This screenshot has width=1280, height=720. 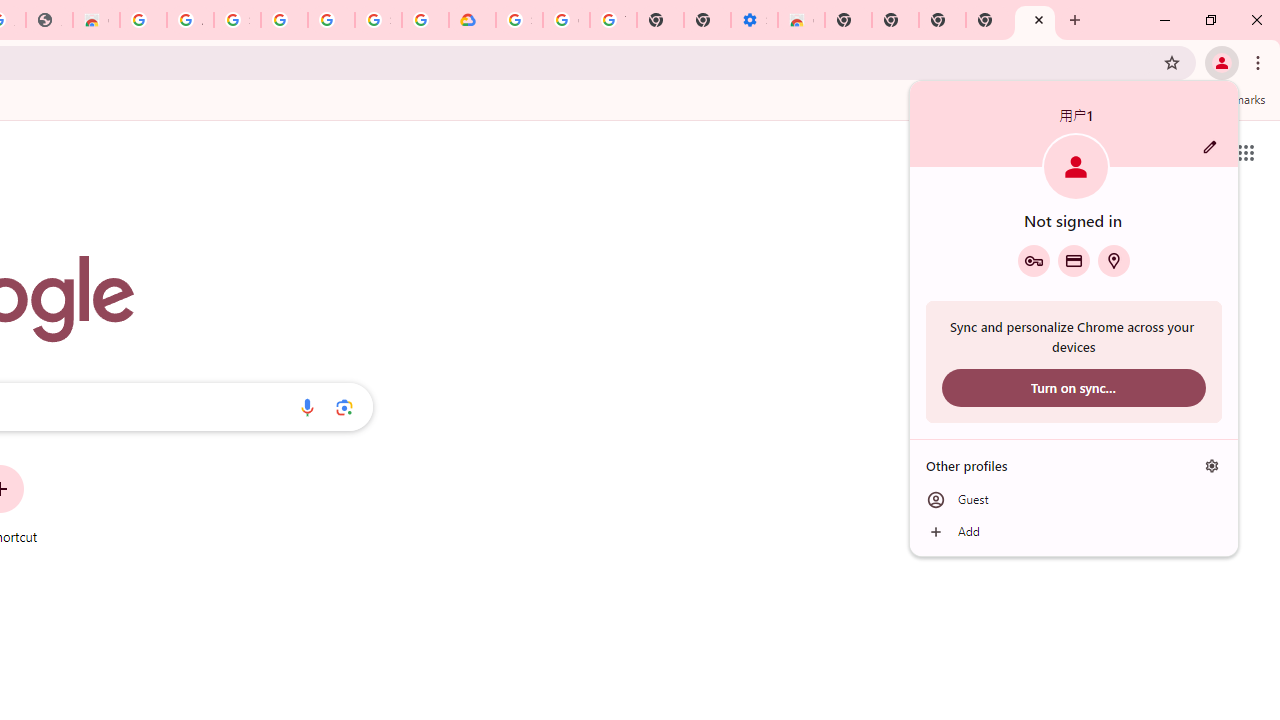 What do you see at coordinates (378, 20) in the screenshot?
I see `Sign in - Google Accounts` at bounding box center [378, 20].